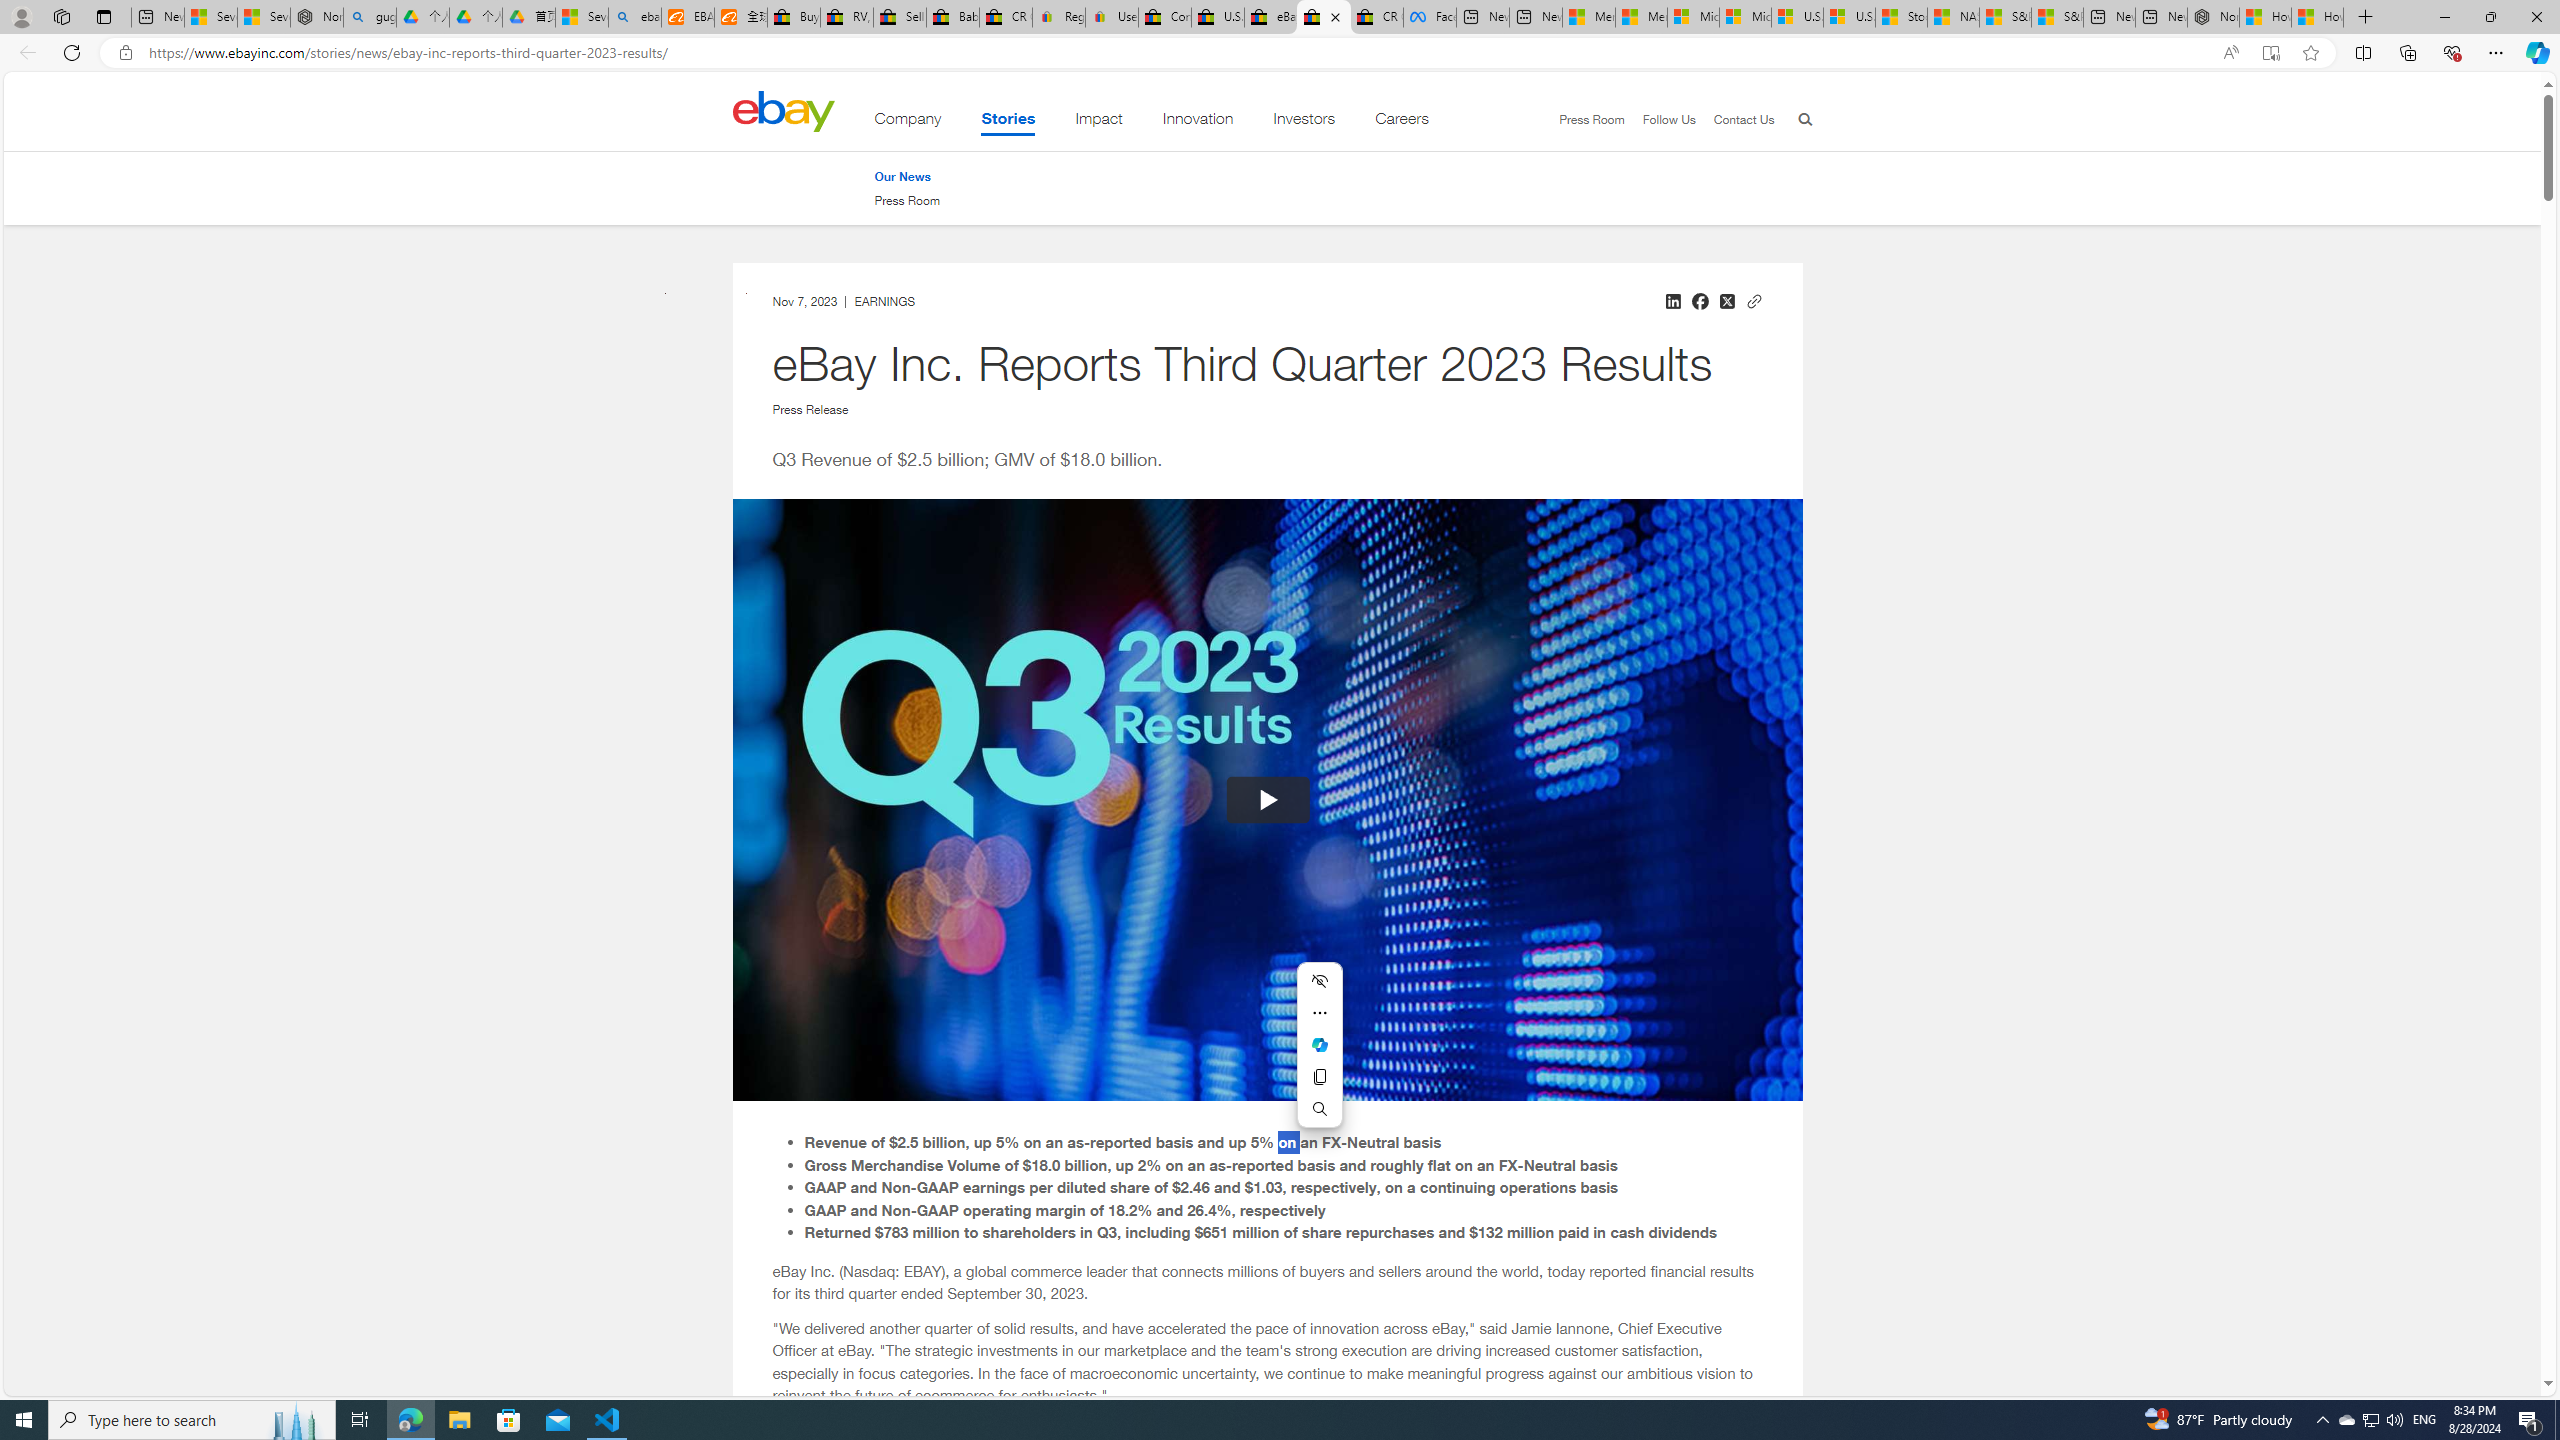 The width and height of the screenshot is (2560, 1440). What do you see at coordinates (1726, 300) in the screenshot?
I see `Share on X (Twitter)` at bounding box center [1726, 300].